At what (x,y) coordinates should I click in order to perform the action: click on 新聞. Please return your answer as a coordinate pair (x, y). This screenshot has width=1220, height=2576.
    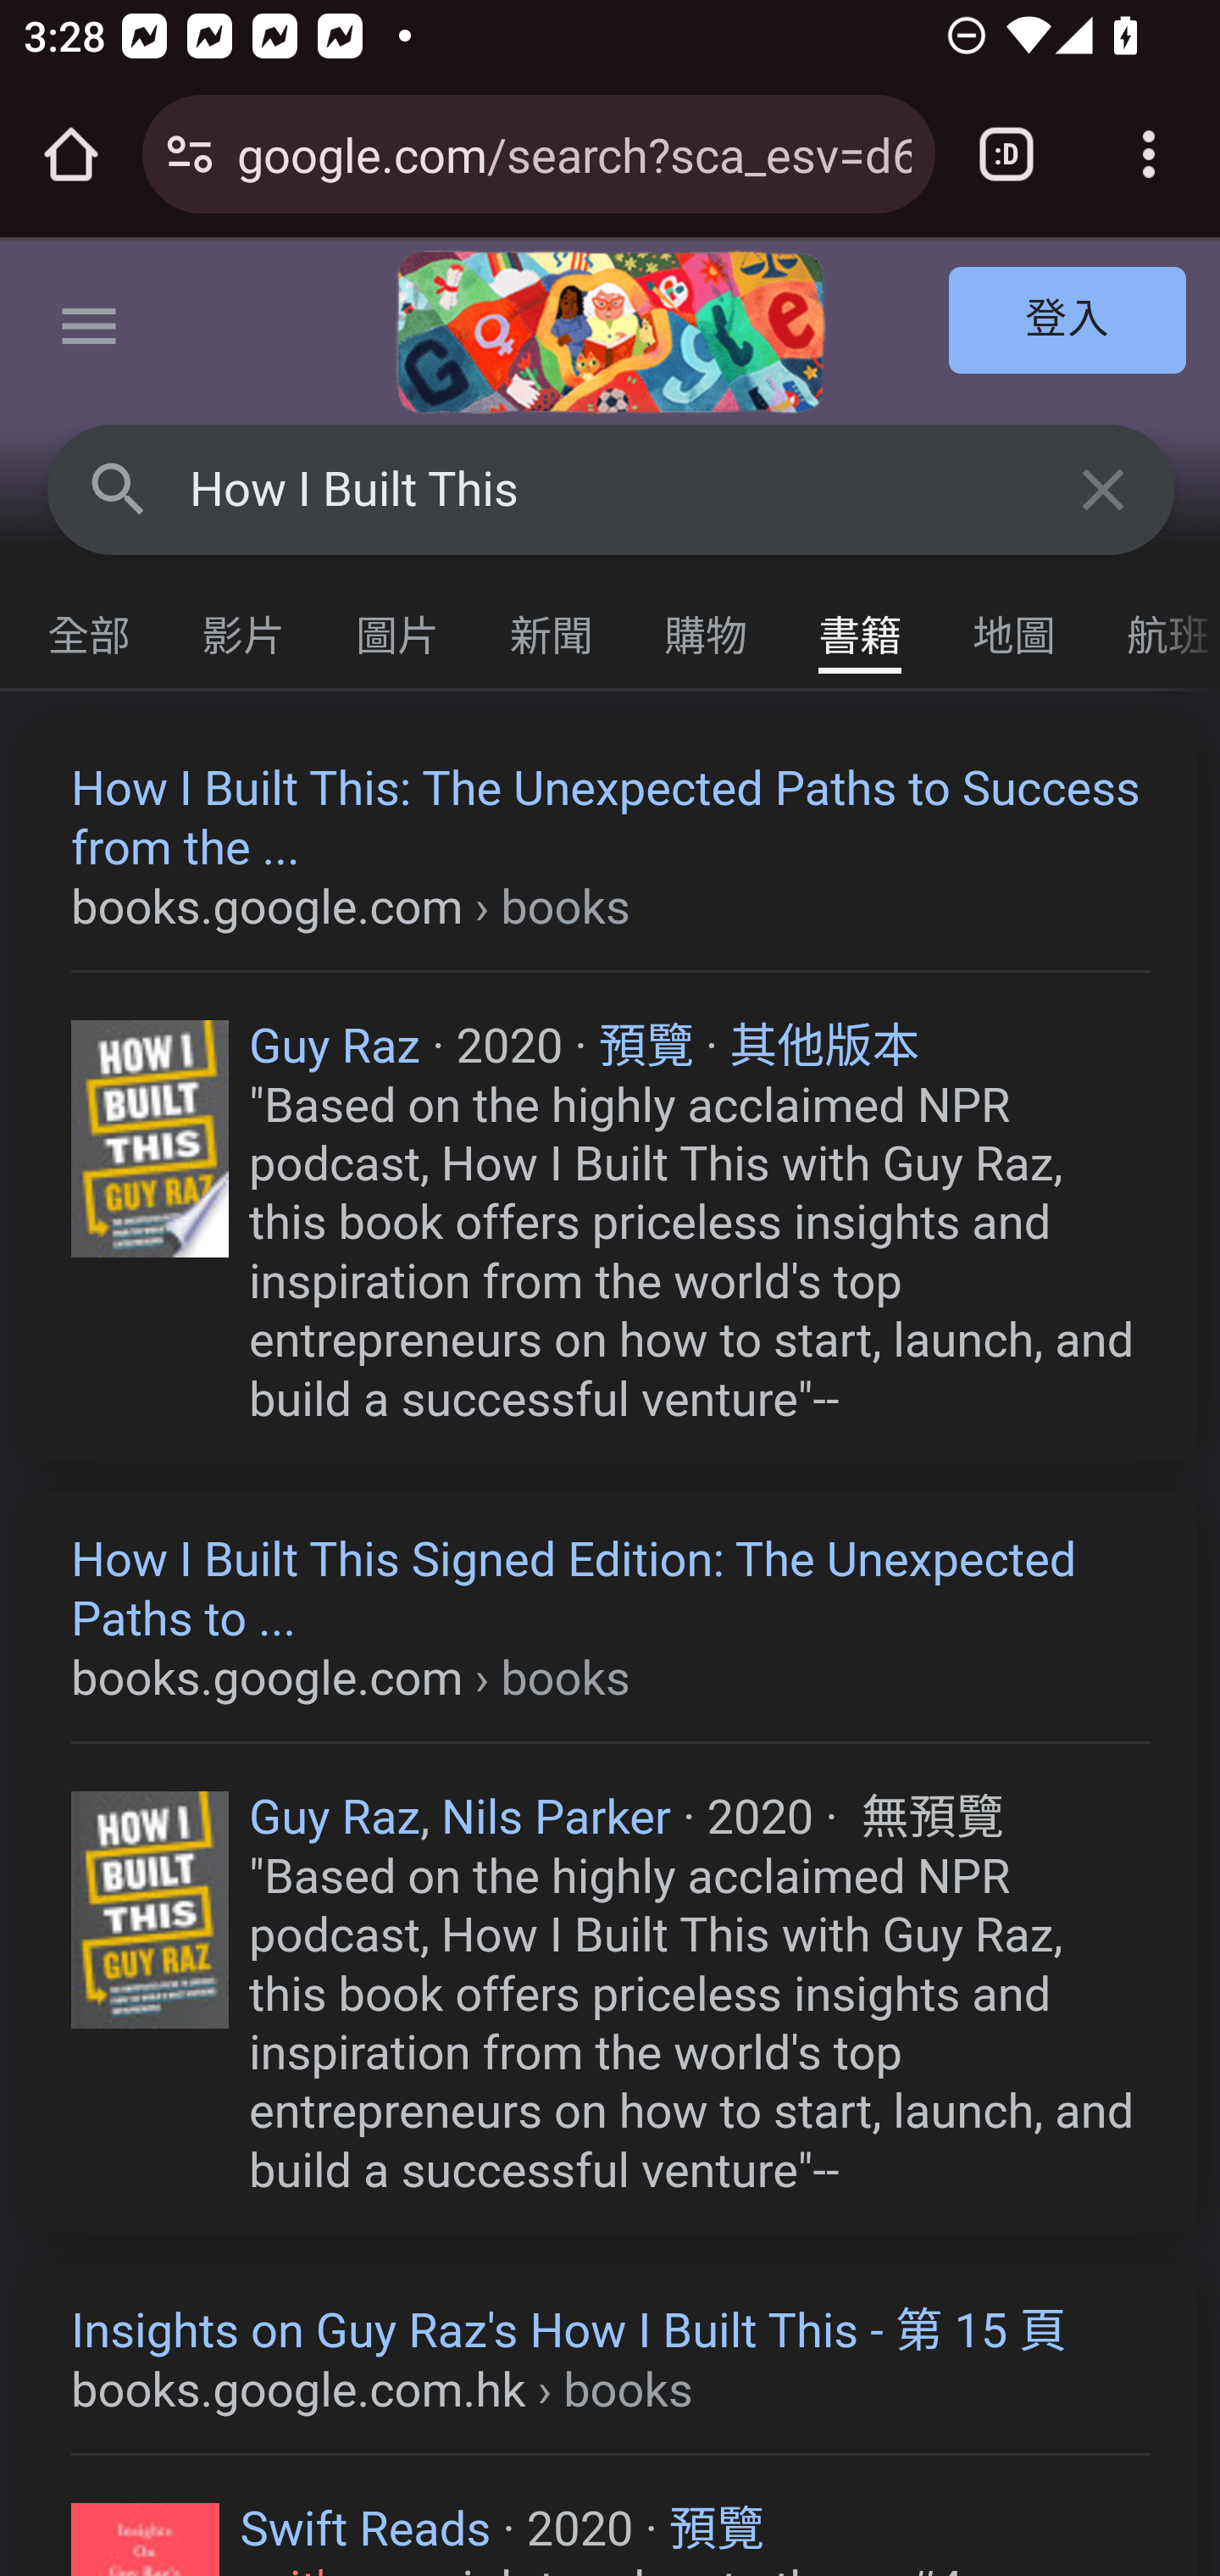
    Looking at the image, I should click on (552, 628).